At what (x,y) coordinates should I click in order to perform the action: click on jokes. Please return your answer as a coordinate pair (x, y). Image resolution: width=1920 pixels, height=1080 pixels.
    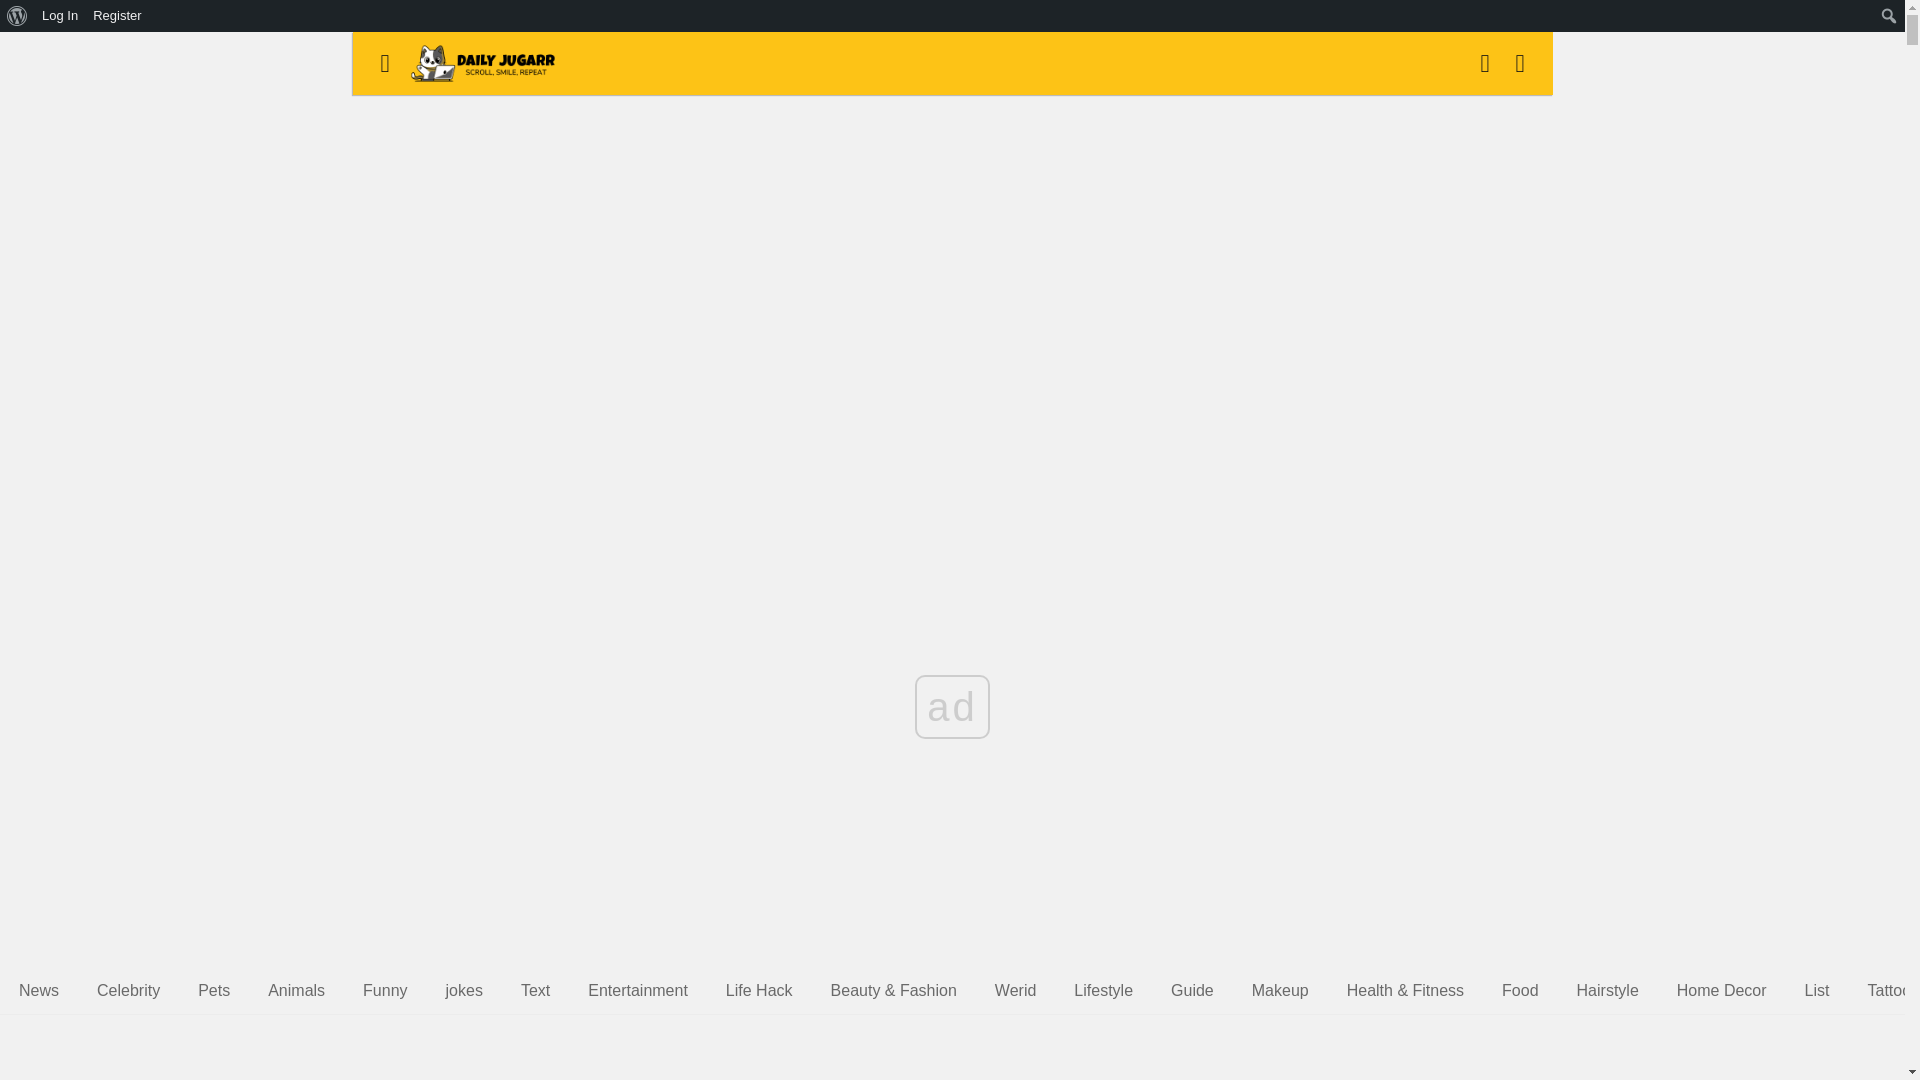
    Looking at the image, I should click on (464, 990).